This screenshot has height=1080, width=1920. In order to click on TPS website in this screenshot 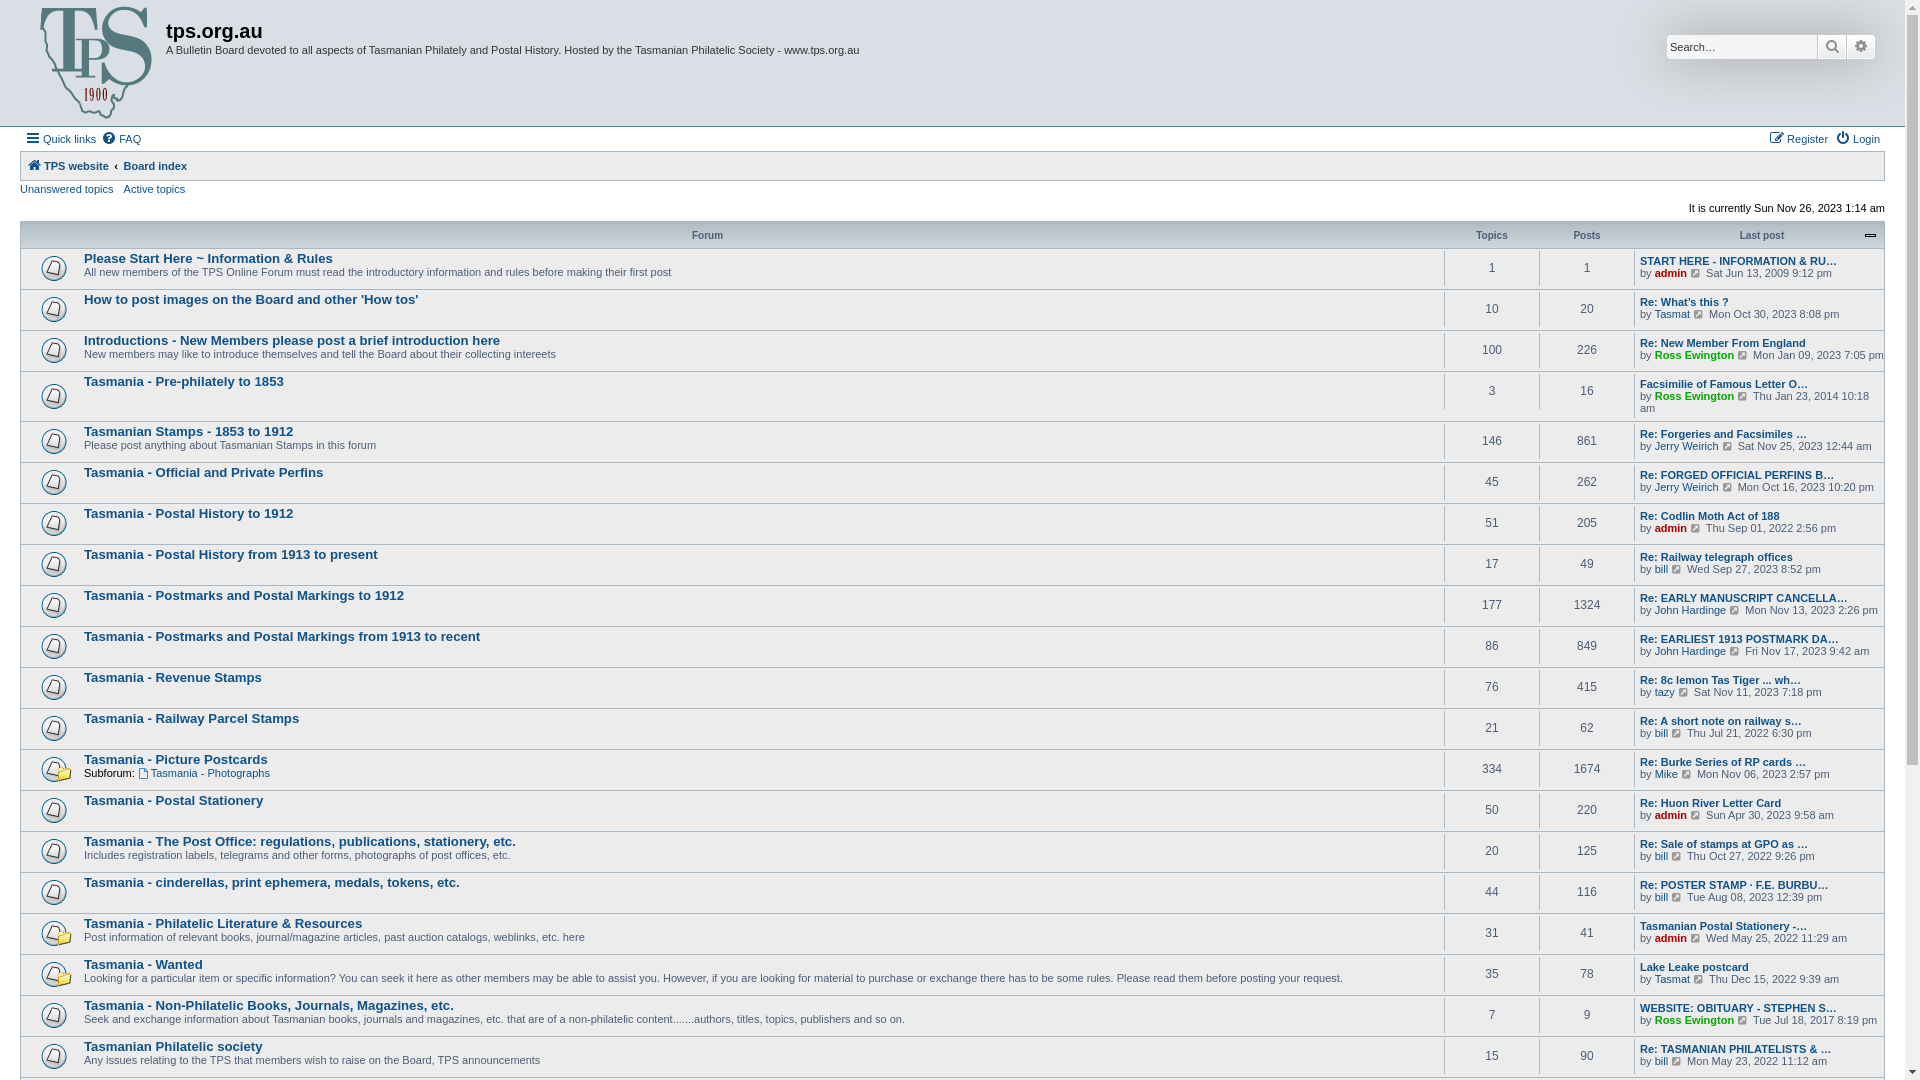, I will do `click(68, 166)`.